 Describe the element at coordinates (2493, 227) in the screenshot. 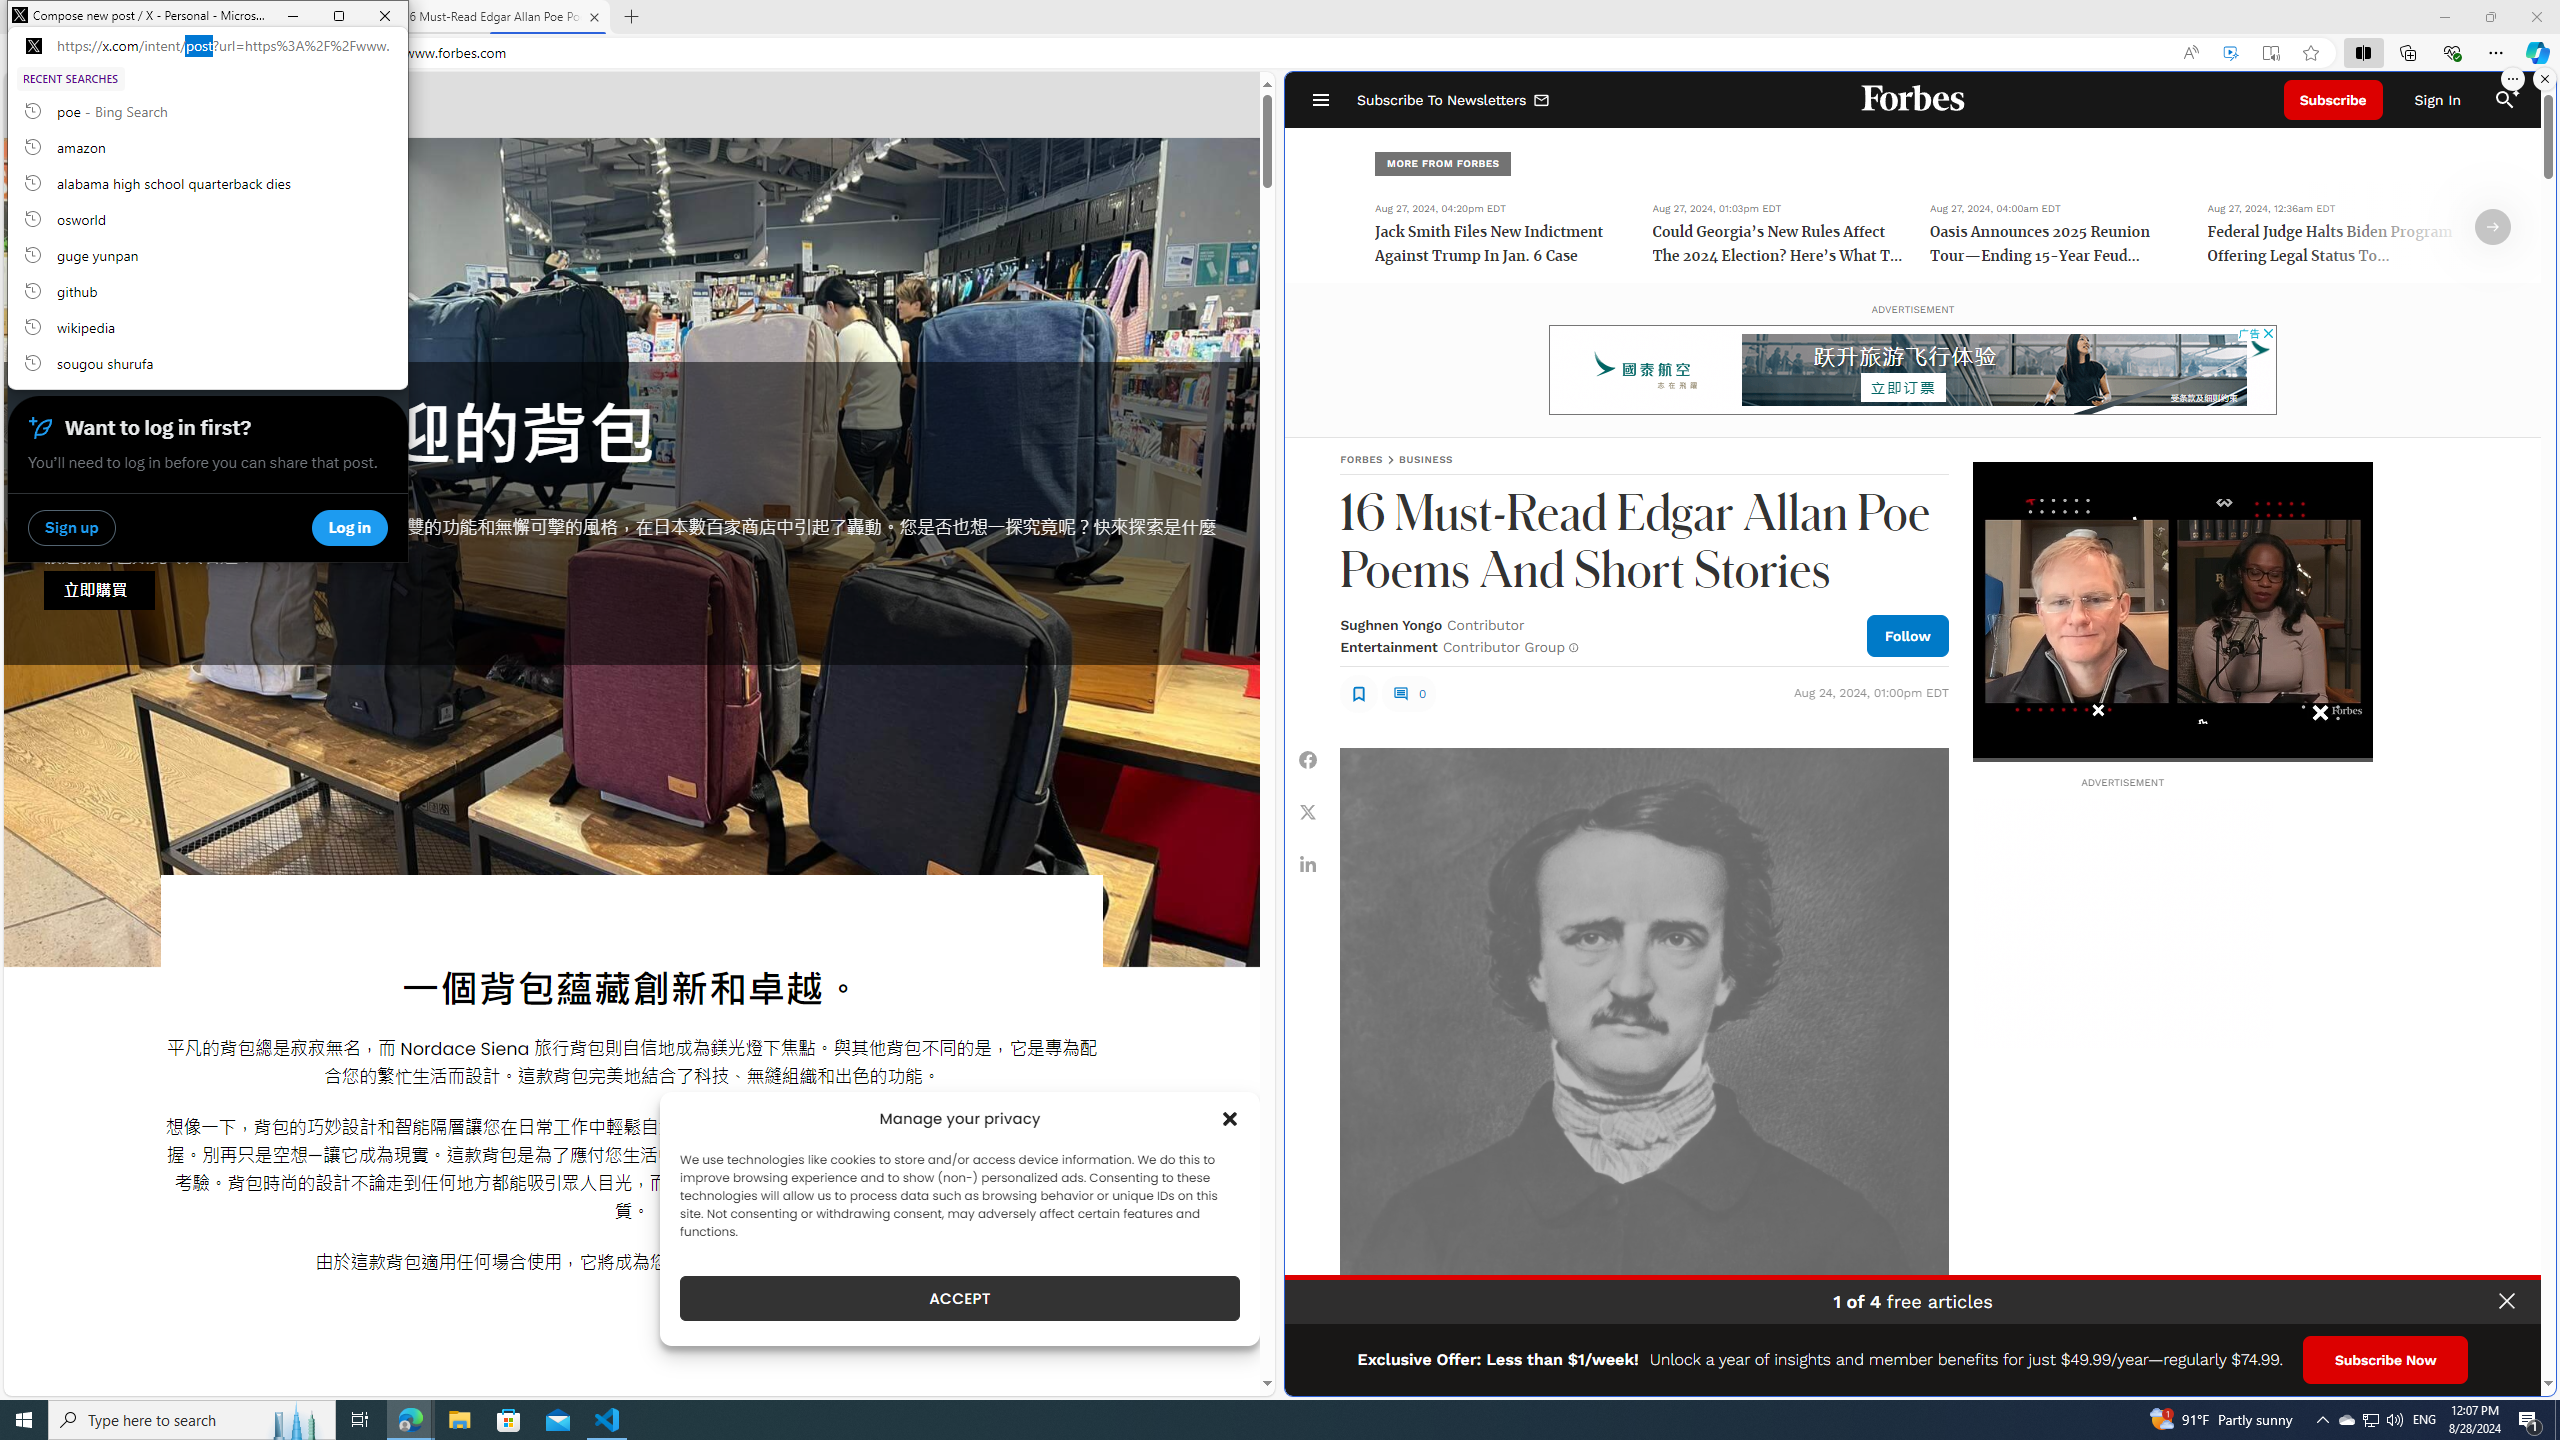

I see `Entertainment` at that location.